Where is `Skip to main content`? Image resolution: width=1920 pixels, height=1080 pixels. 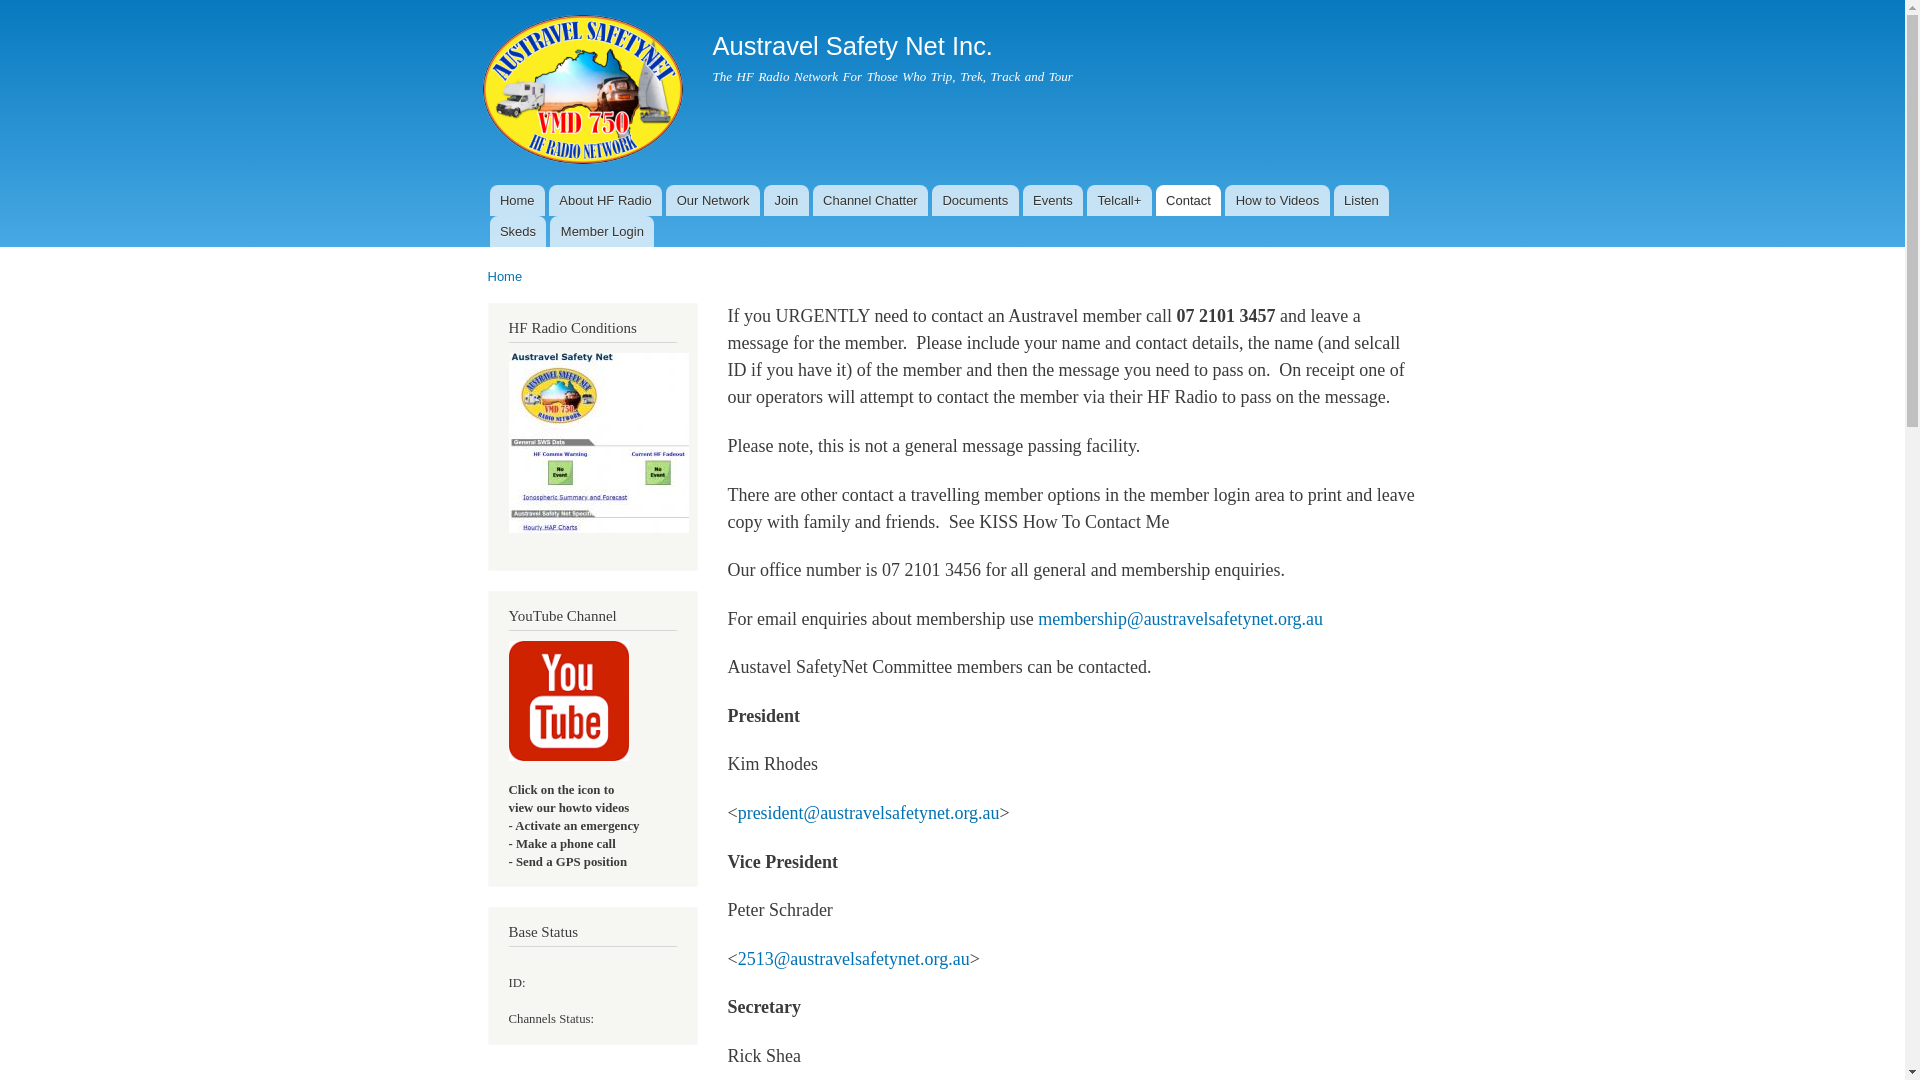
Skip to main content is located at coordinates (910, 2).